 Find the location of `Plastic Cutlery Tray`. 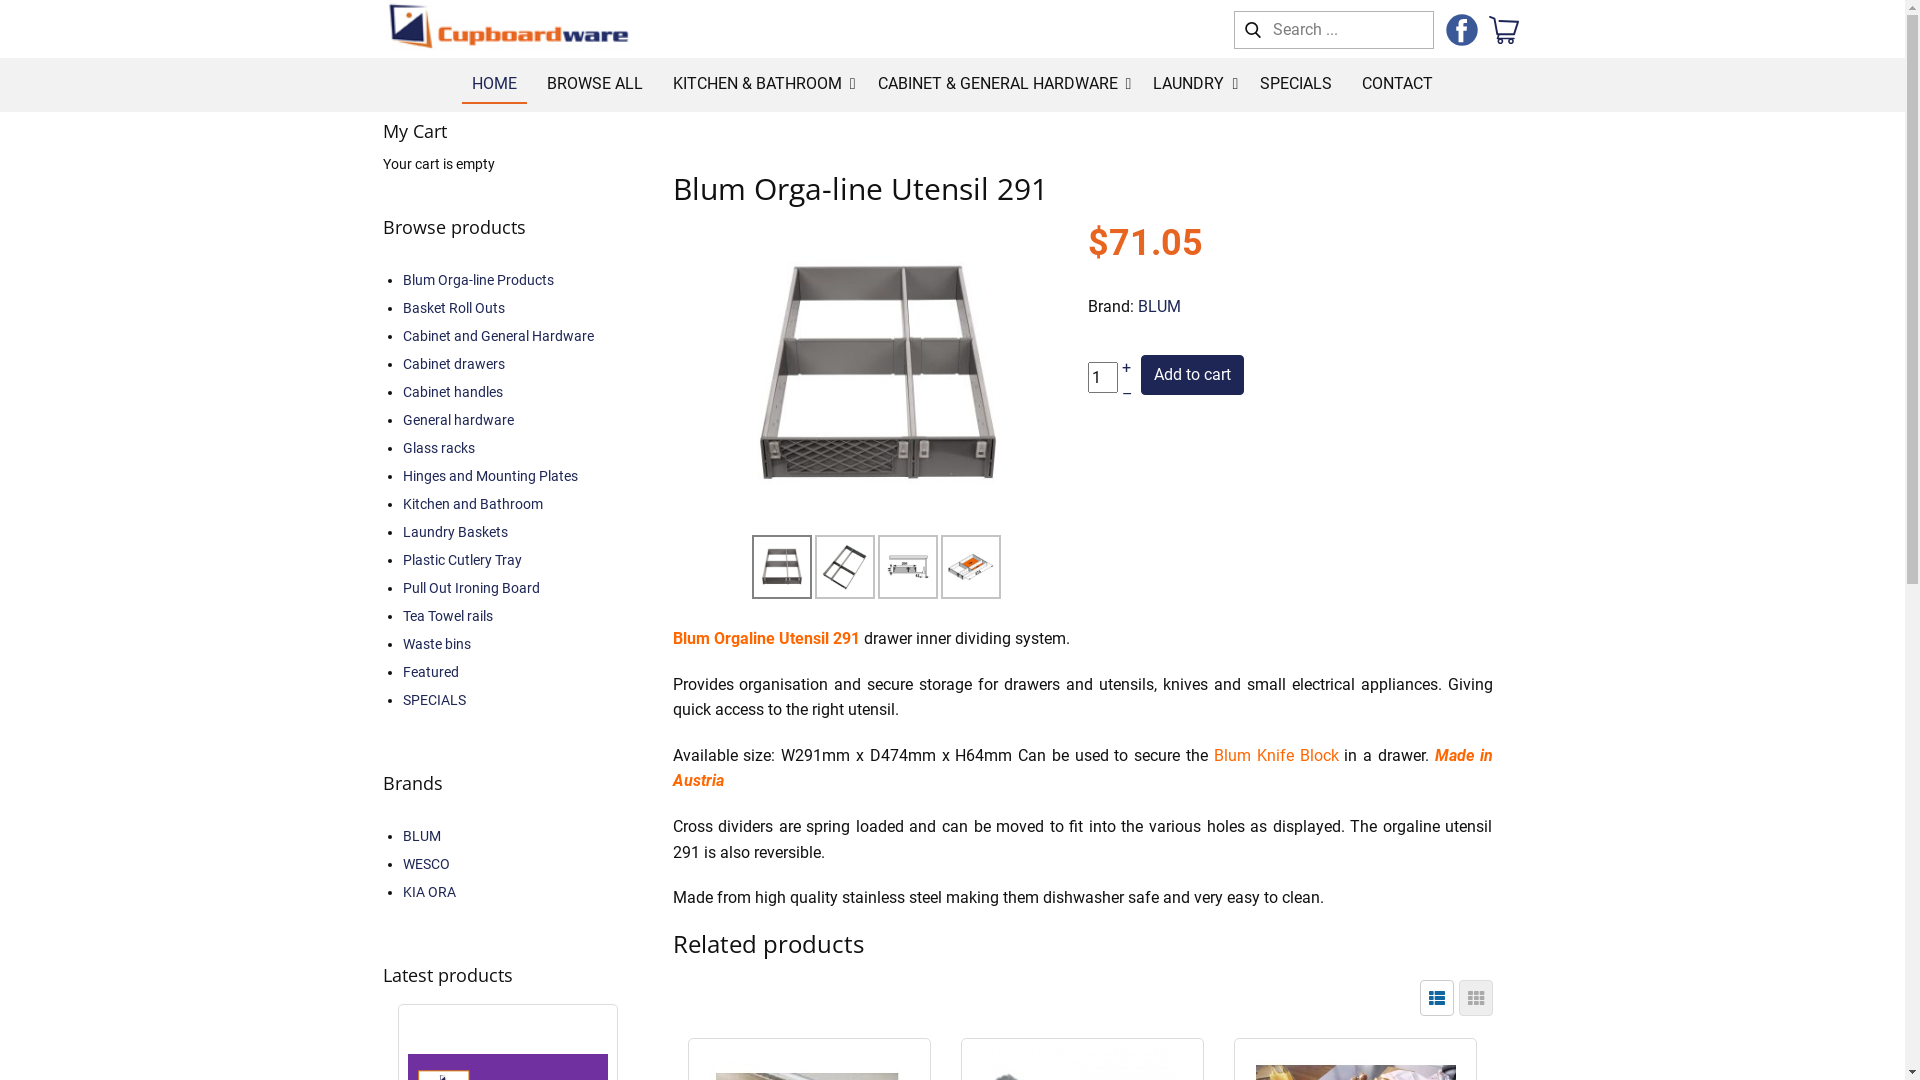

Plastic Cutlery Tray is located at coordinates (462, 560).